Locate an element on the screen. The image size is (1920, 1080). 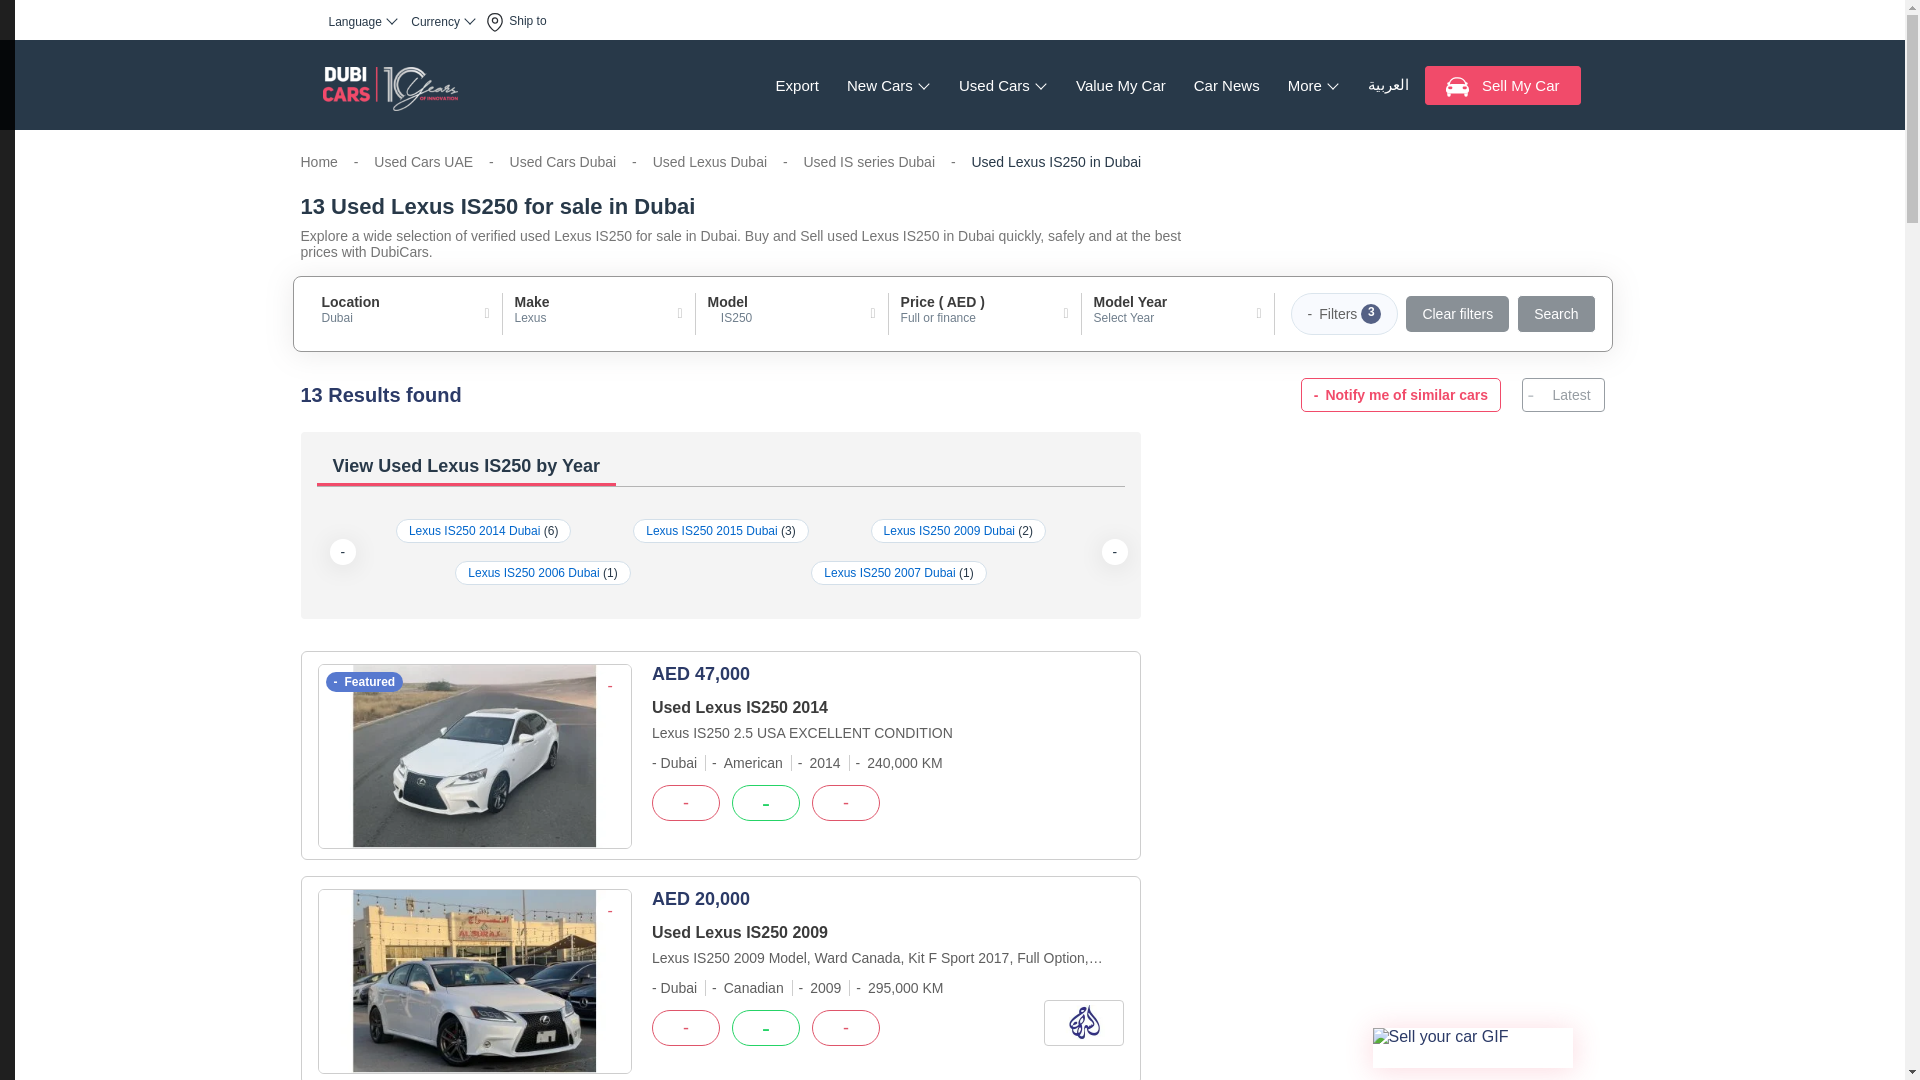
Language is located at coordinates (364, 21).